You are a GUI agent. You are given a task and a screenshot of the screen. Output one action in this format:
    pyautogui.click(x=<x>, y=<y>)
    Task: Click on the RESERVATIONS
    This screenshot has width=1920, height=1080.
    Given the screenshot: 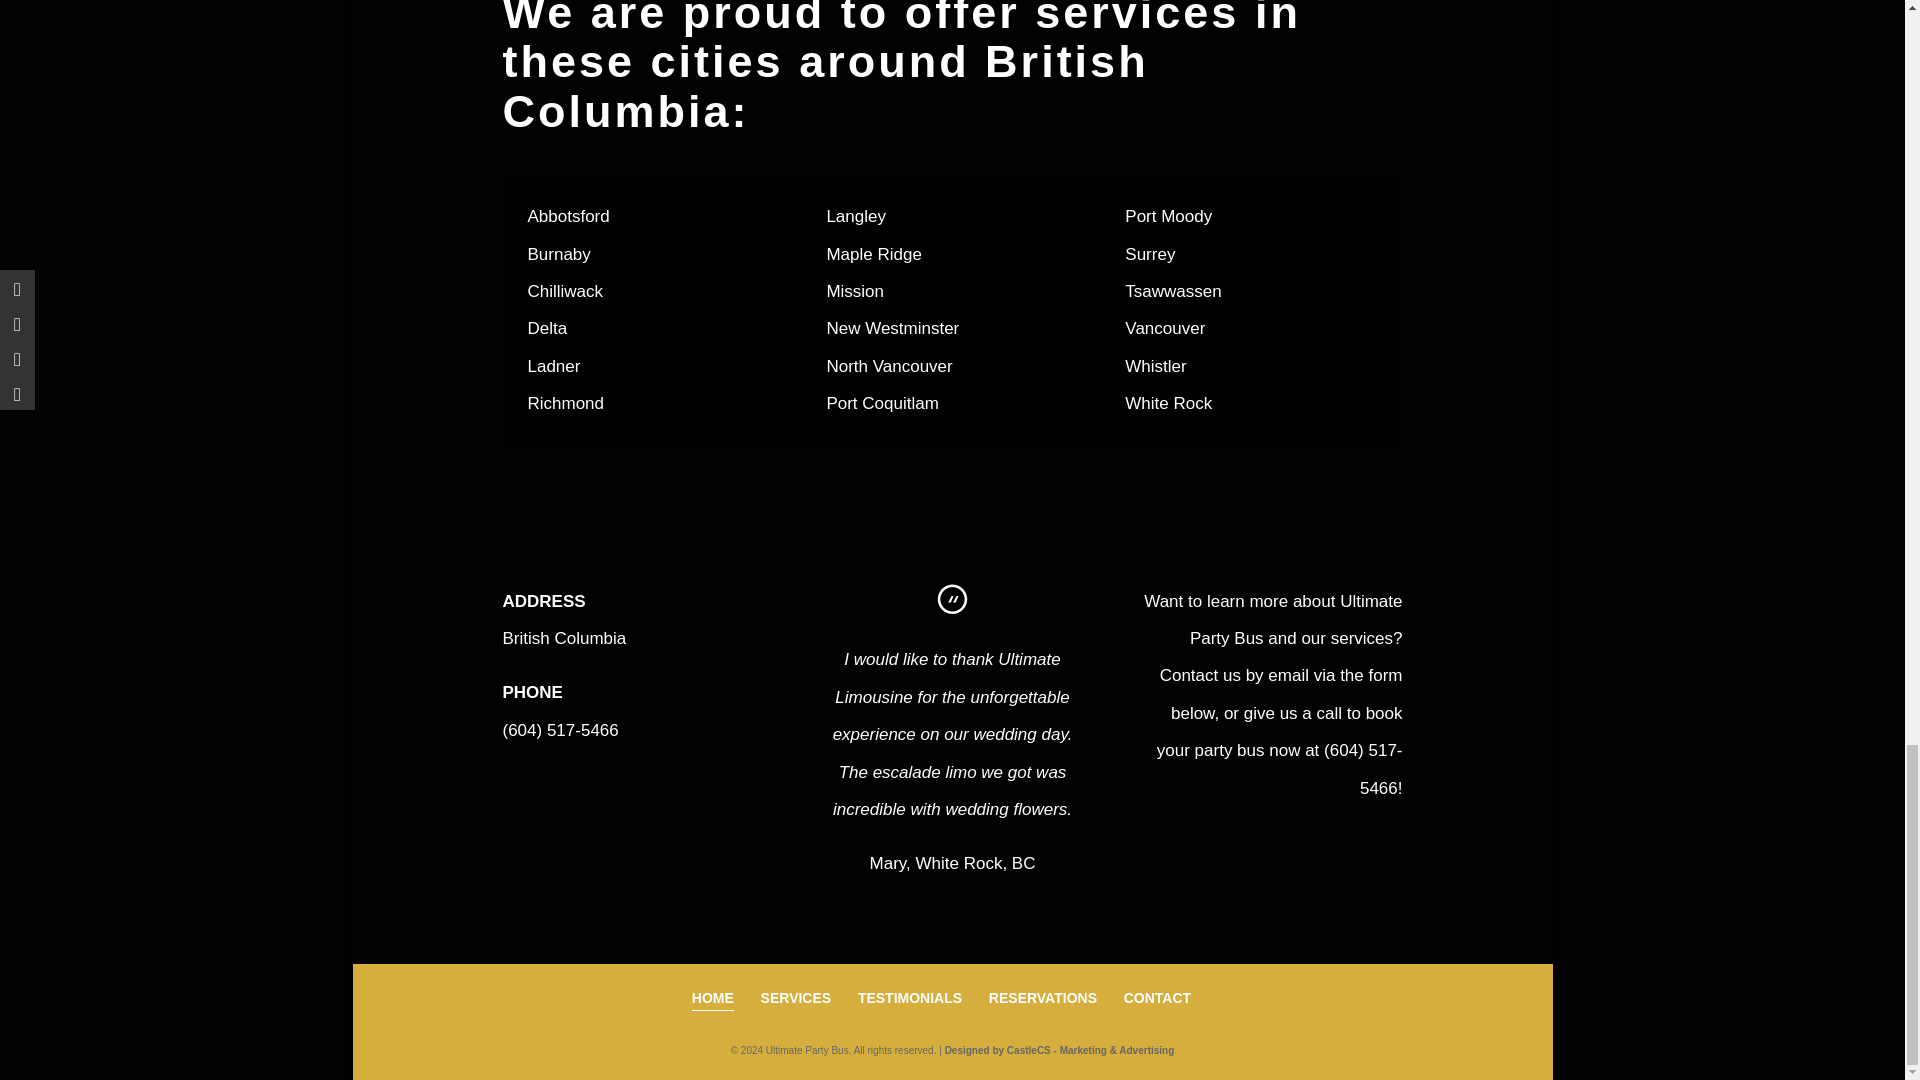 What is the action you would take?
    pyautogui.click(x=1042, y=998)
    